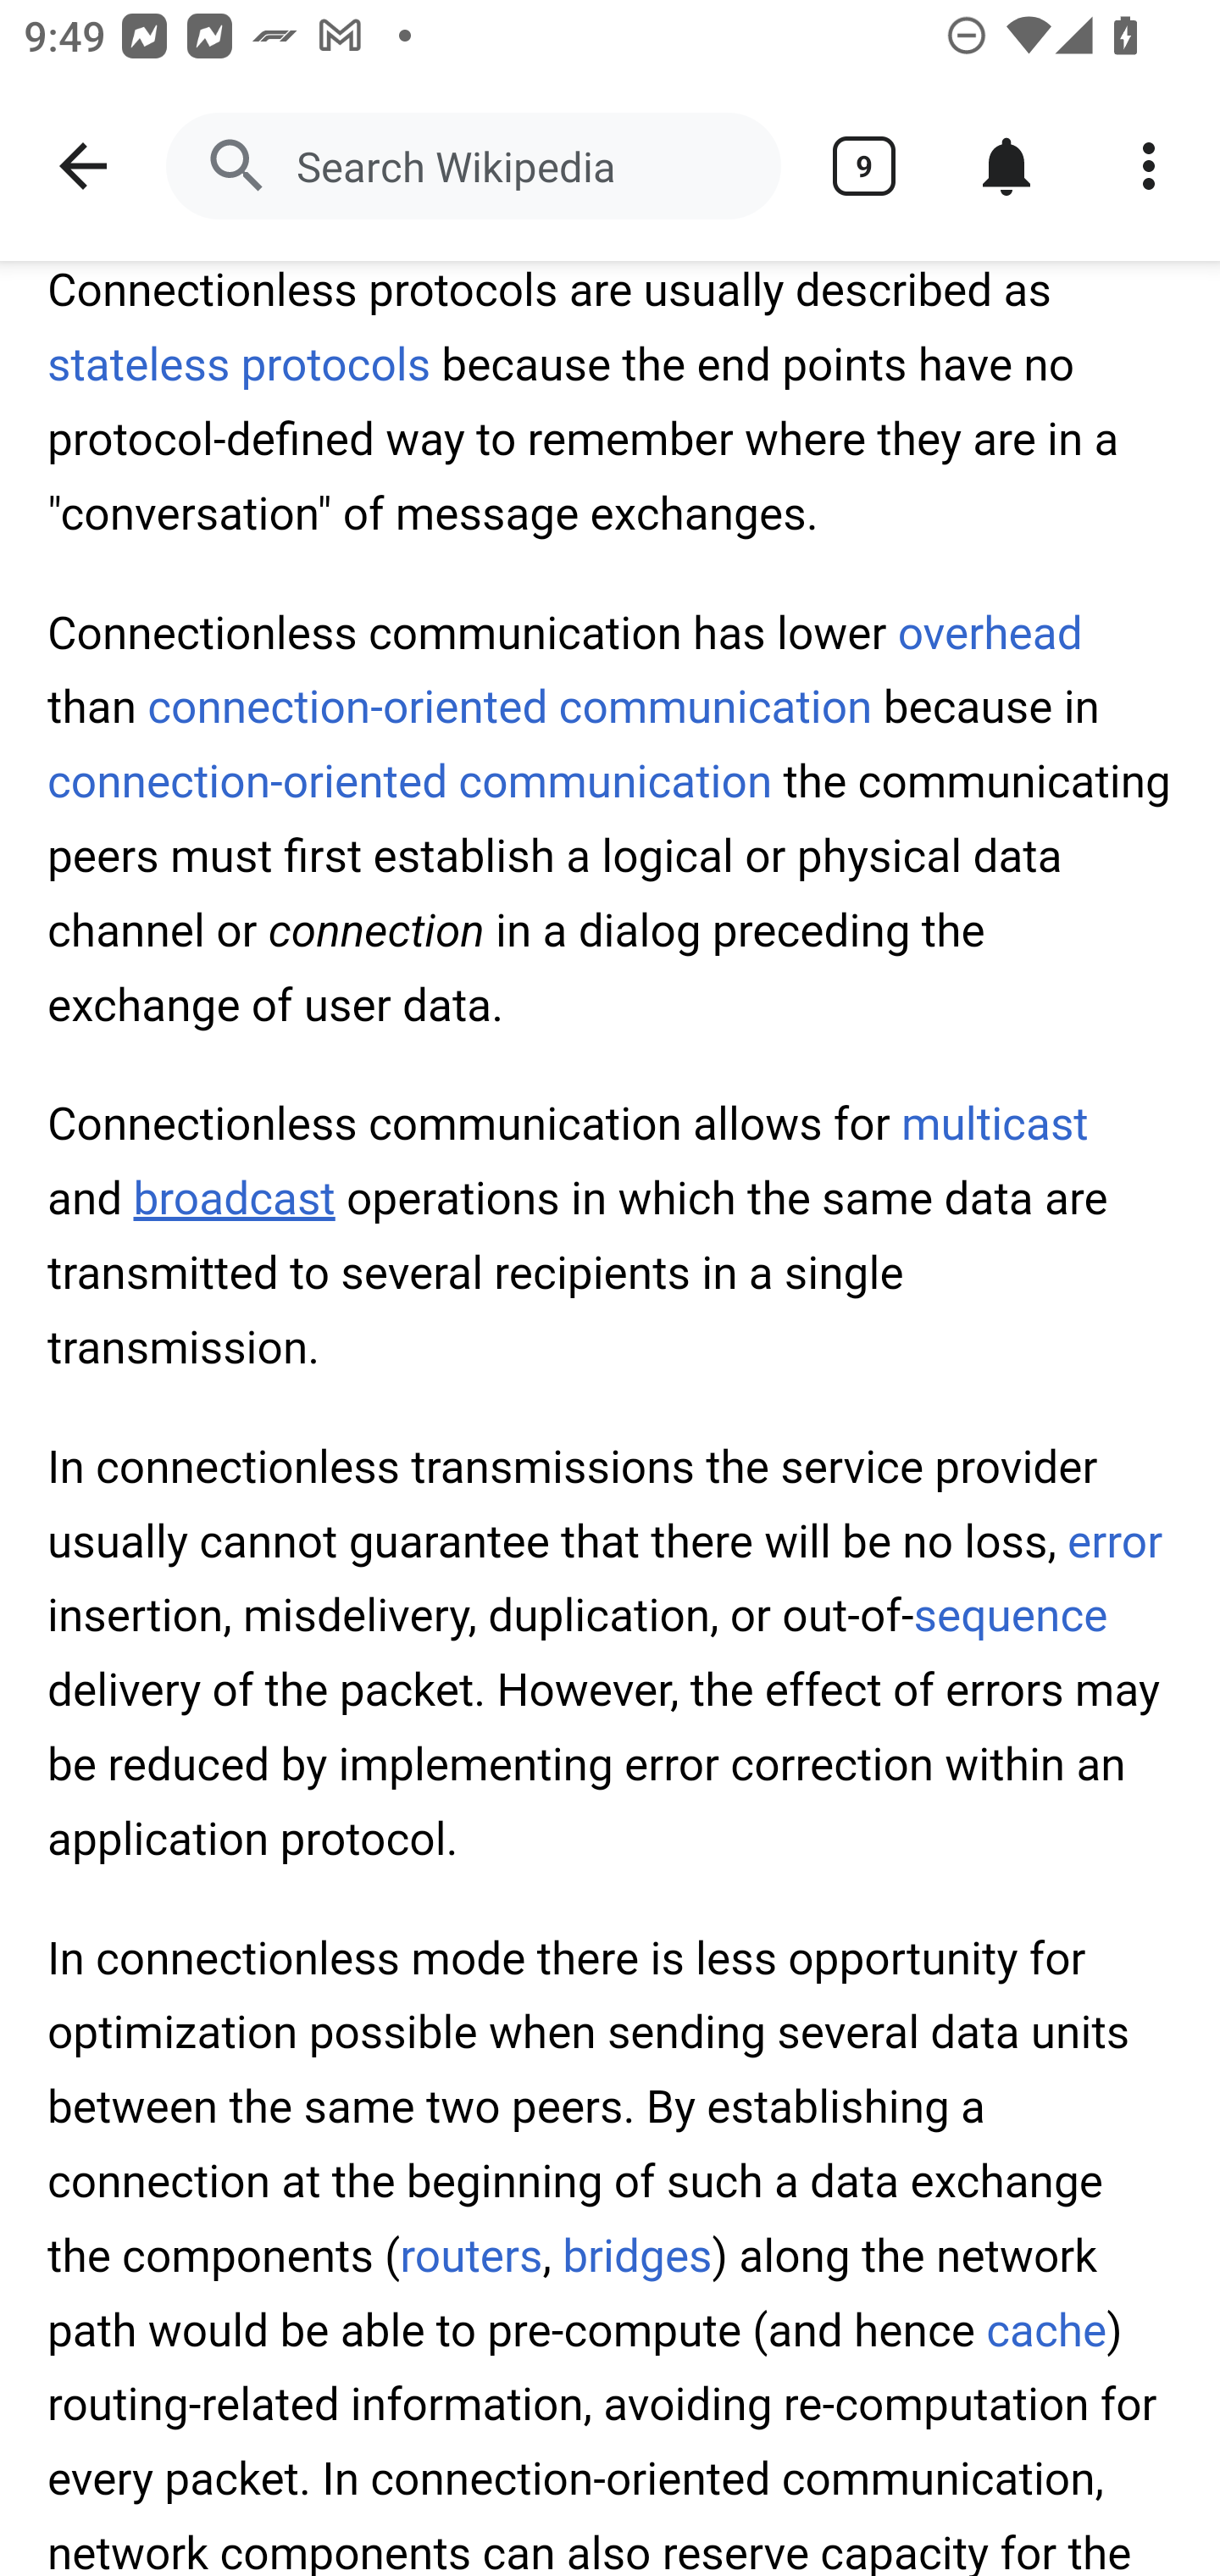  I want to click on Search Wikipedia, so click(473, 166).